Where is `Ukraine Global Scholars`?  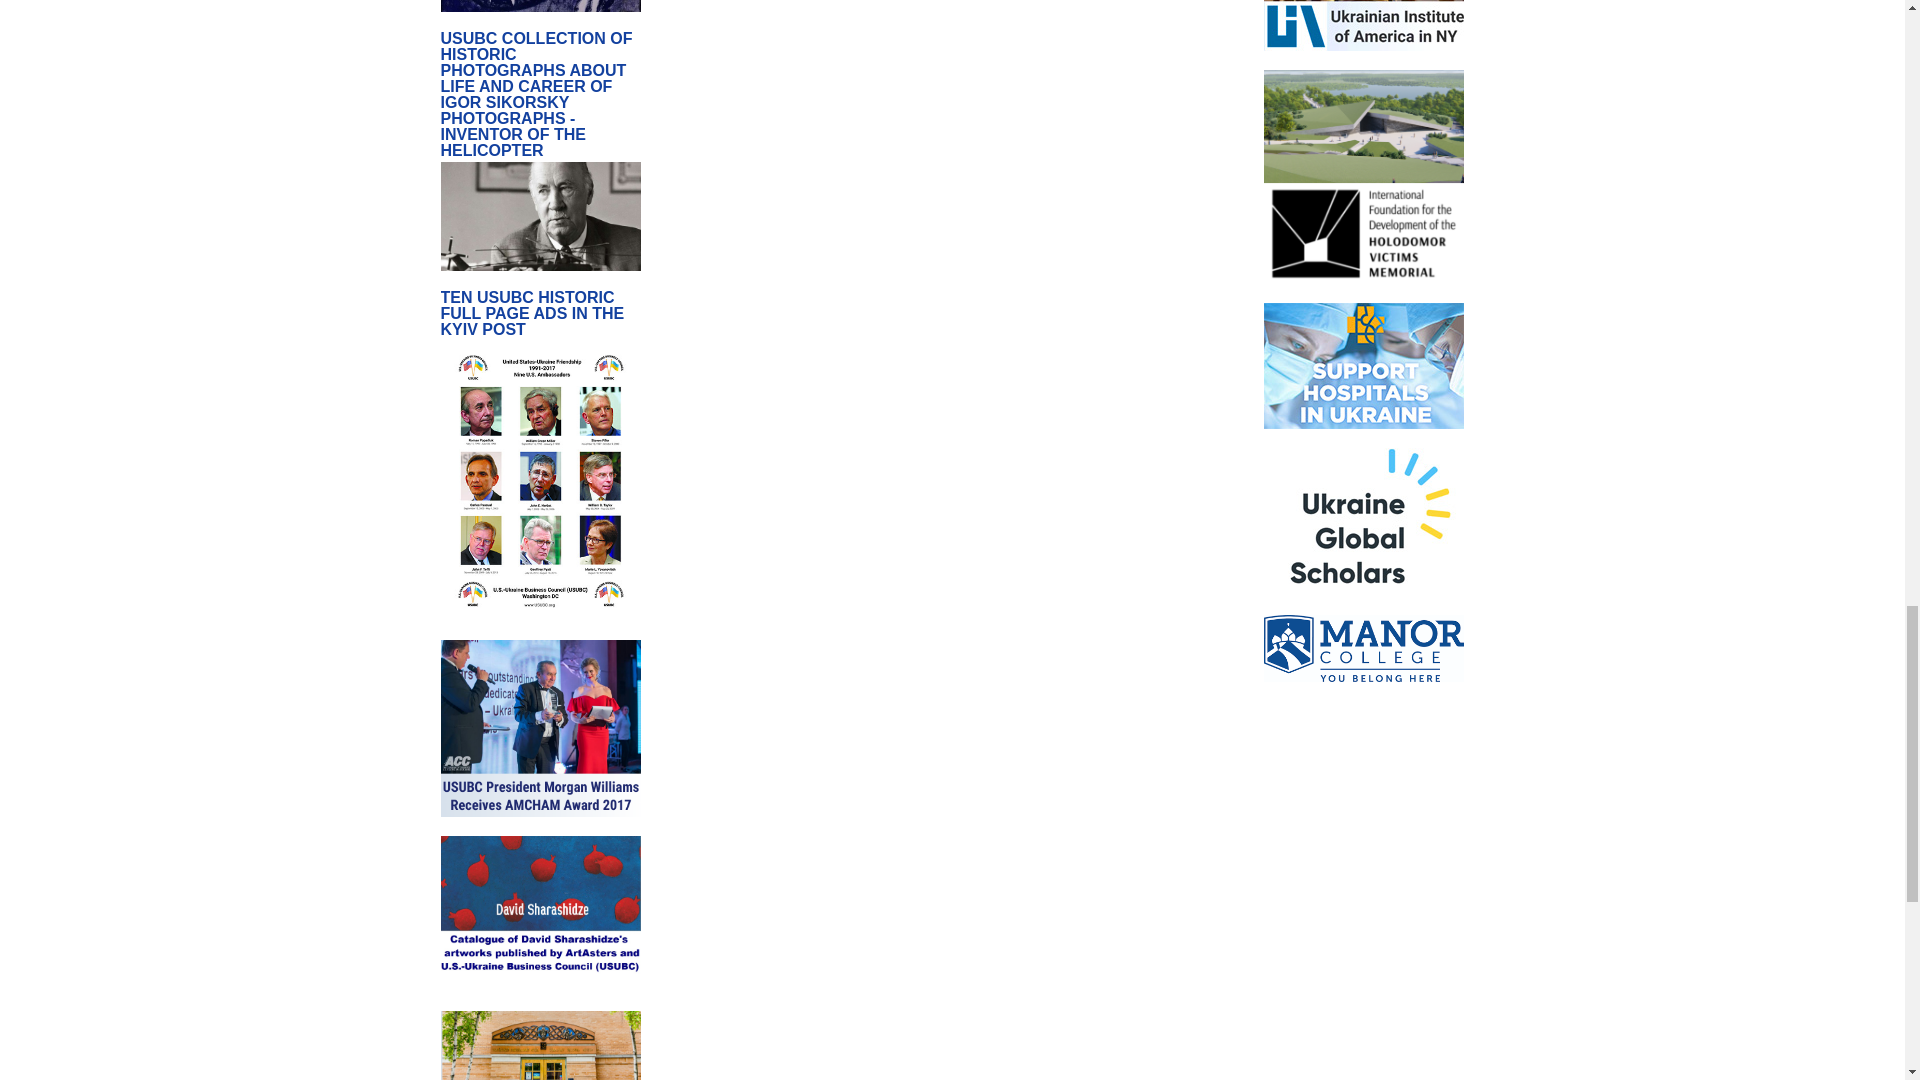 Ukraine Global Scholars is located at coordinates (1363, 688).